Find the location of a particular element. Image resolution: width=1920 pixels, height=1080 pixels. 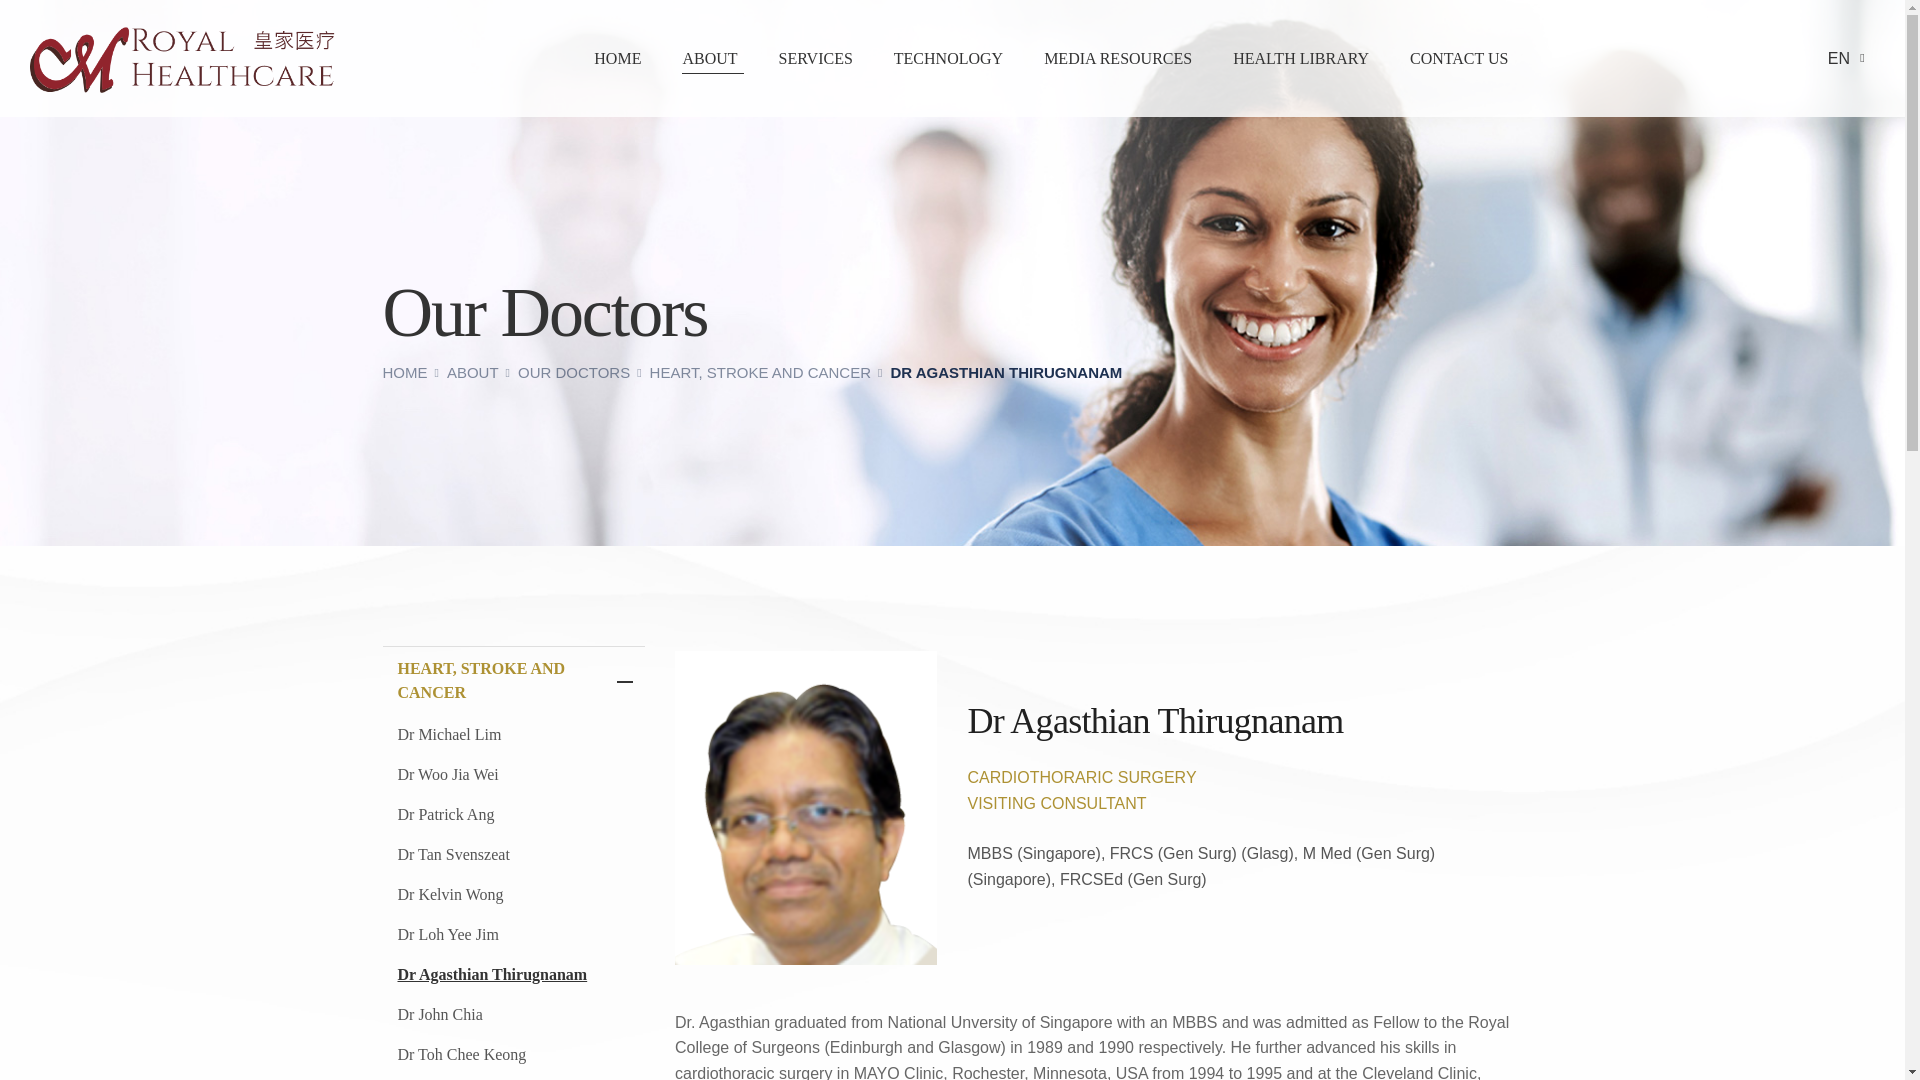

HOME is located at coordinates (620, 58).